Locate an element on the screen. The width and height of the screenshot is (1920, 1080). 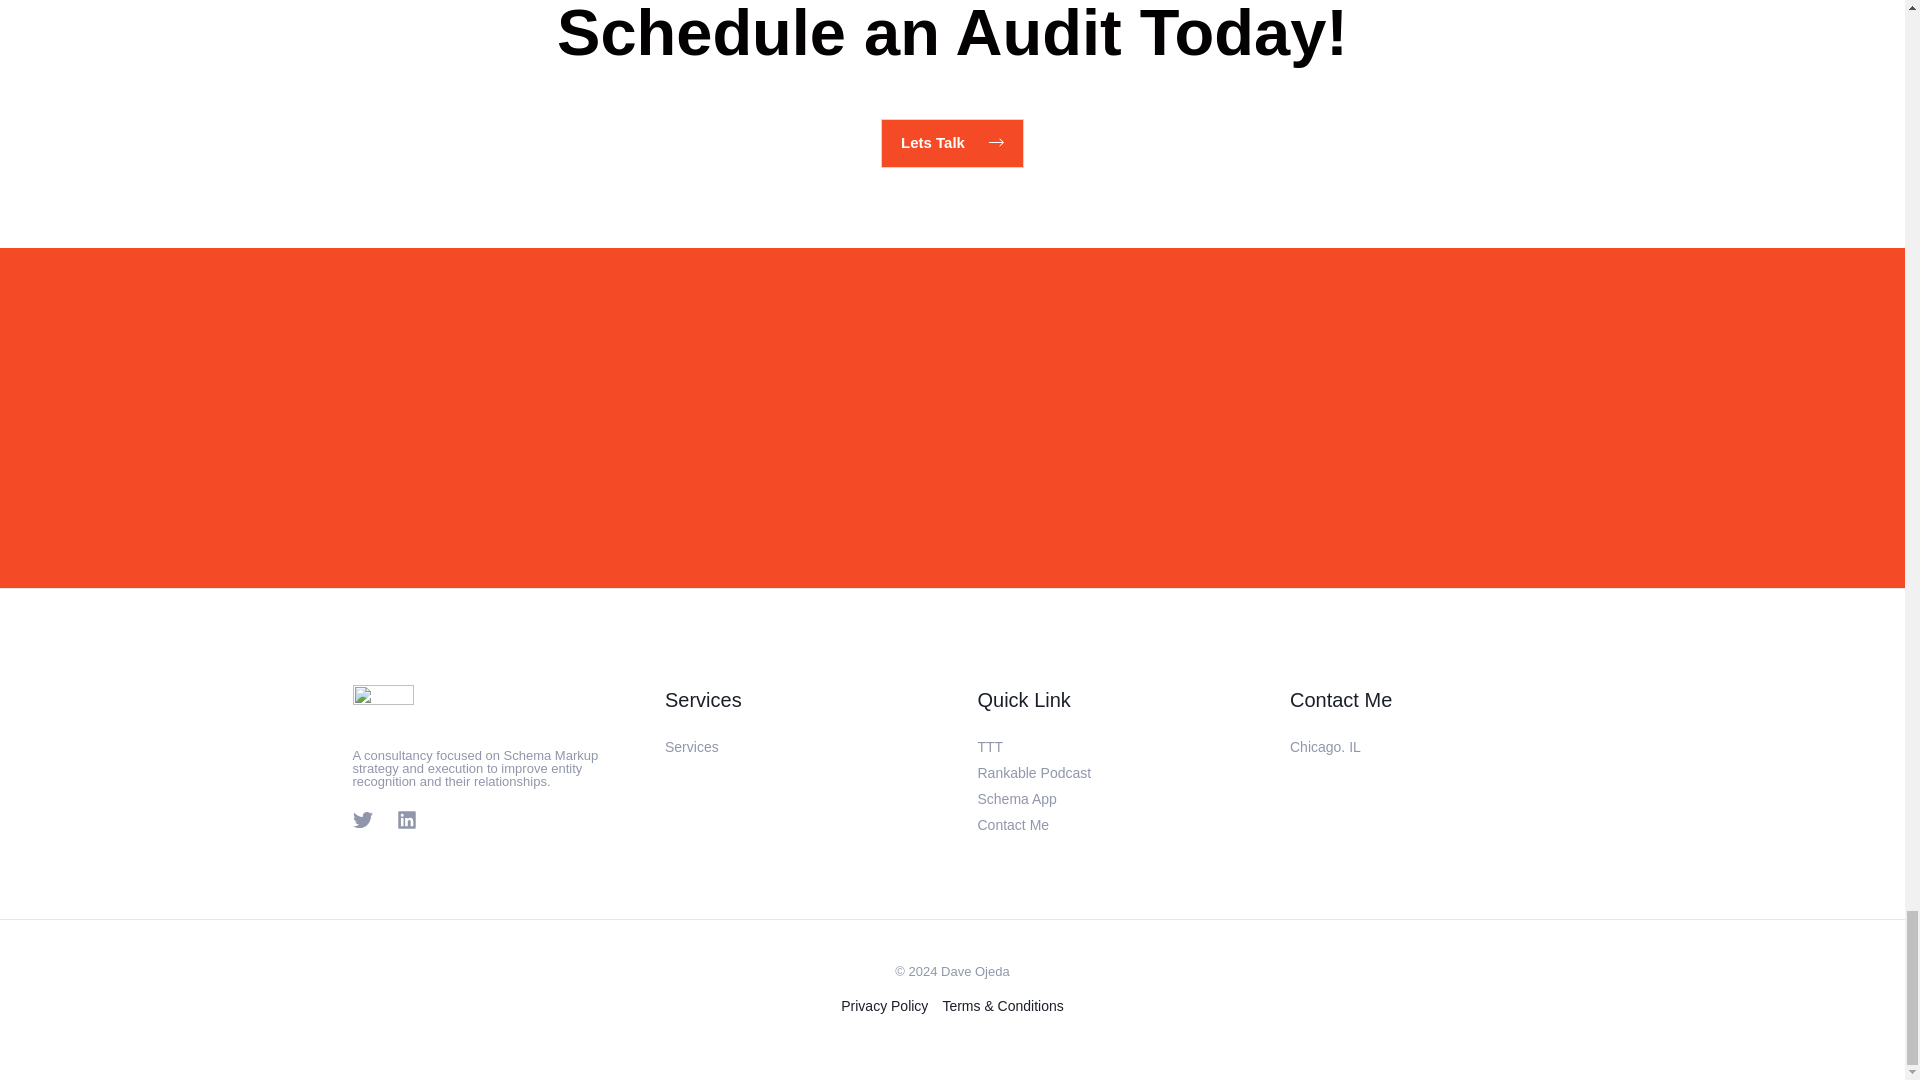
Schema App is located at coordinates (1017, 798).